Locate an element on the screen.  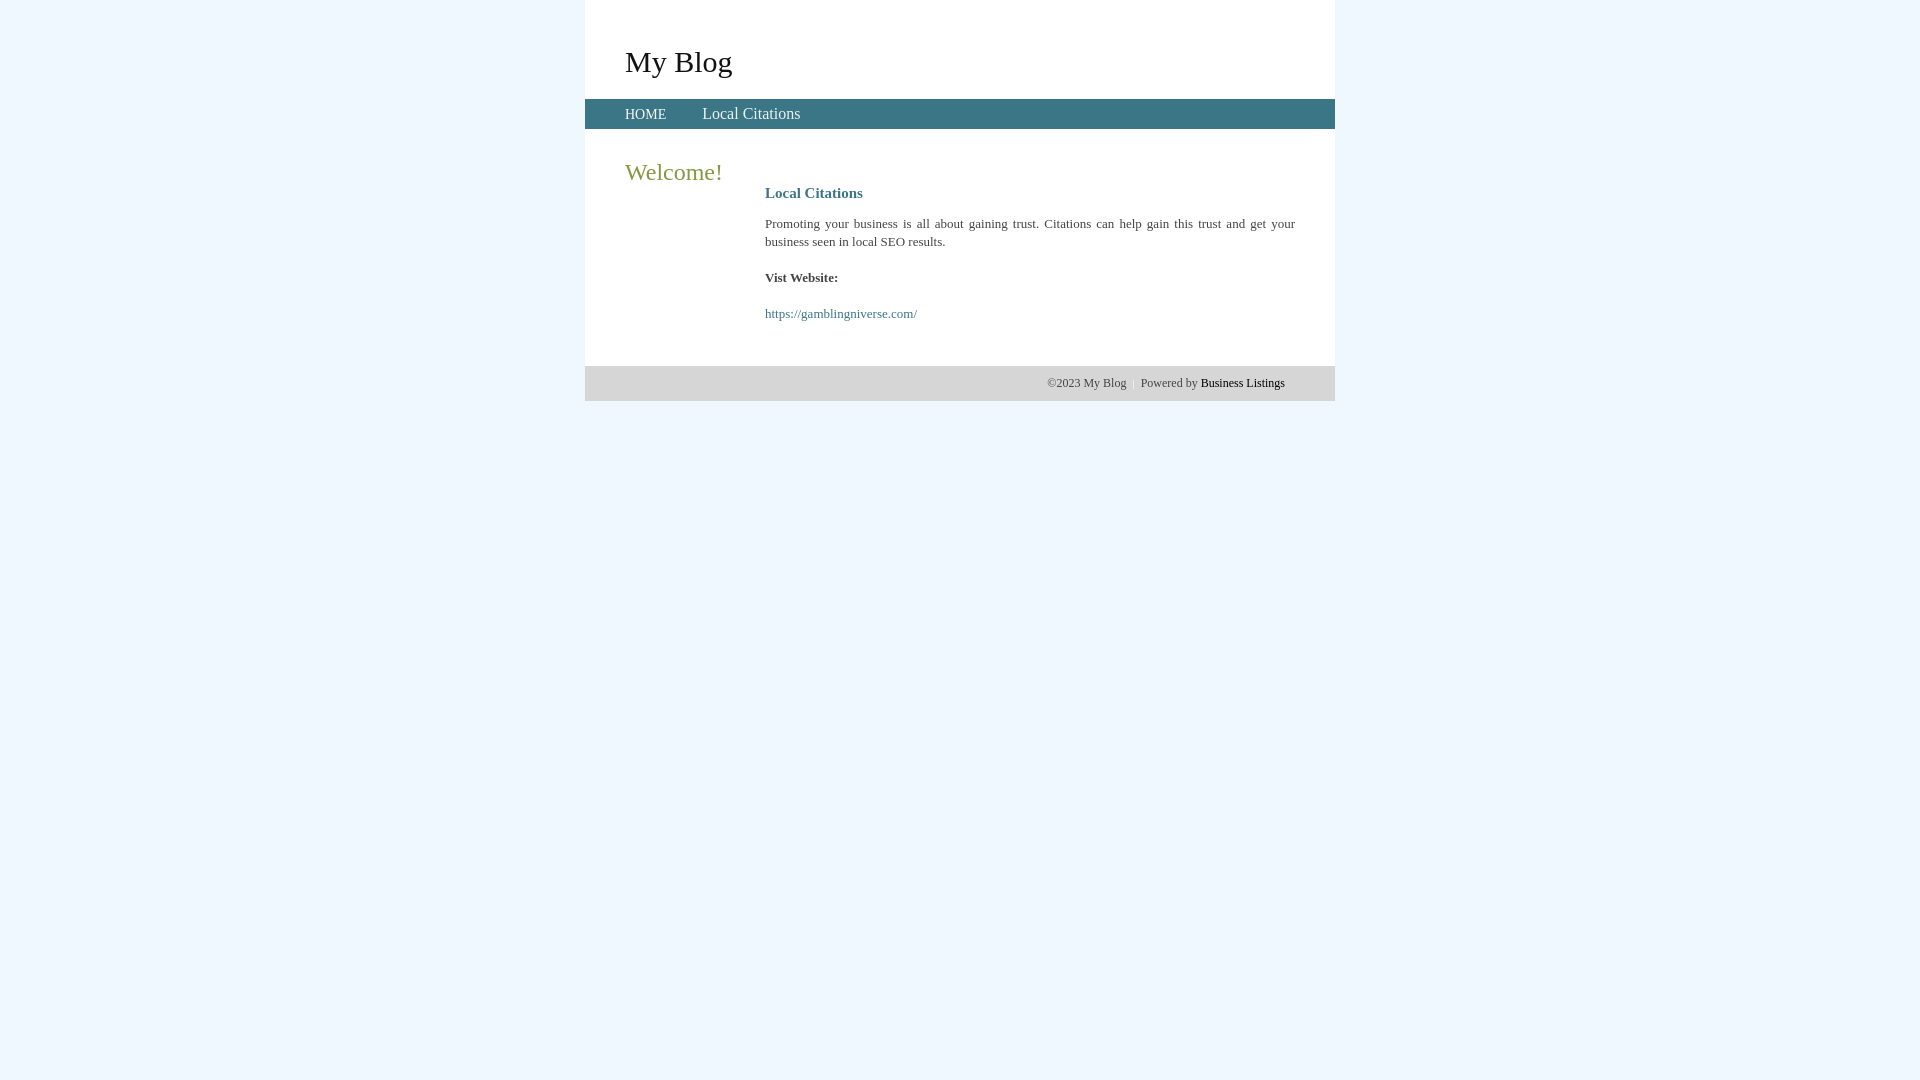
My Blog is located at coordinates (679, 61).